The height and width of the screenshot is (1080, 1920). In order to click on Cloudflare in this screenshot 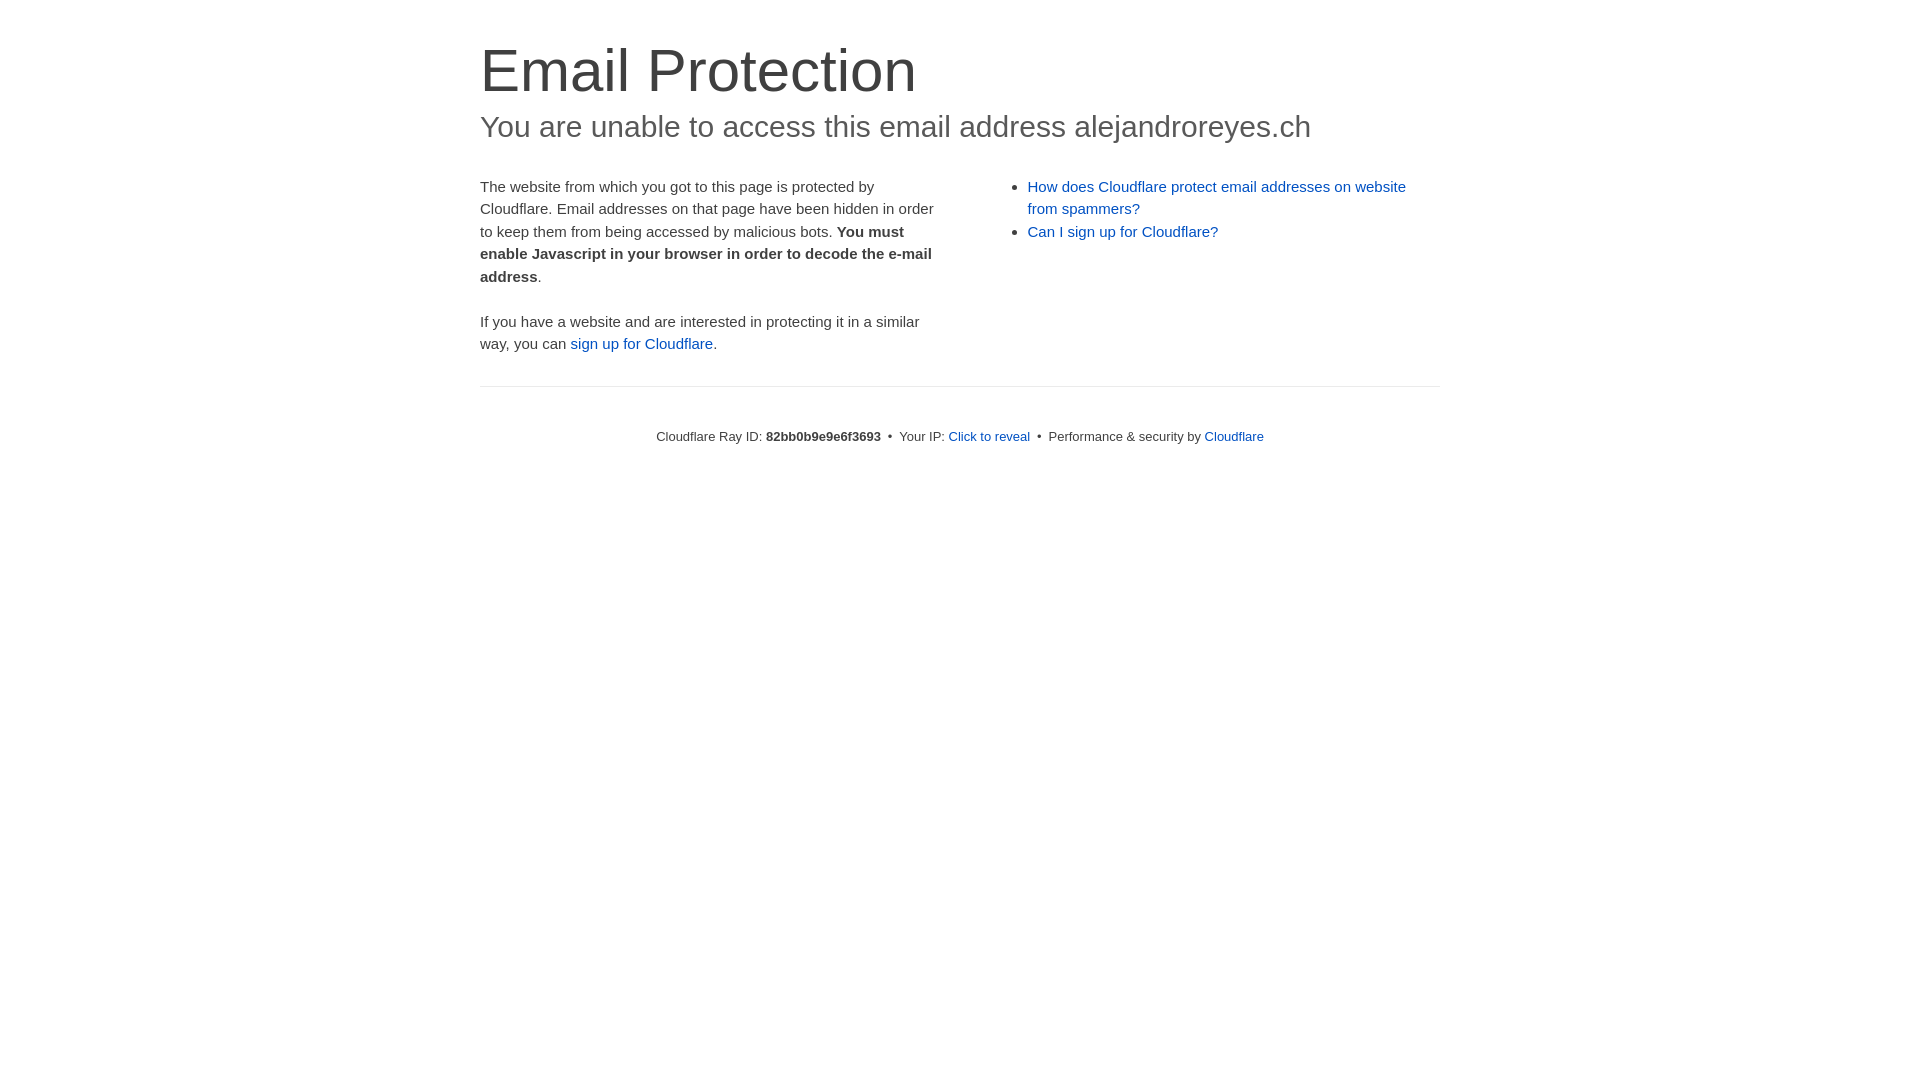, I will do `click(1234, 436)`.